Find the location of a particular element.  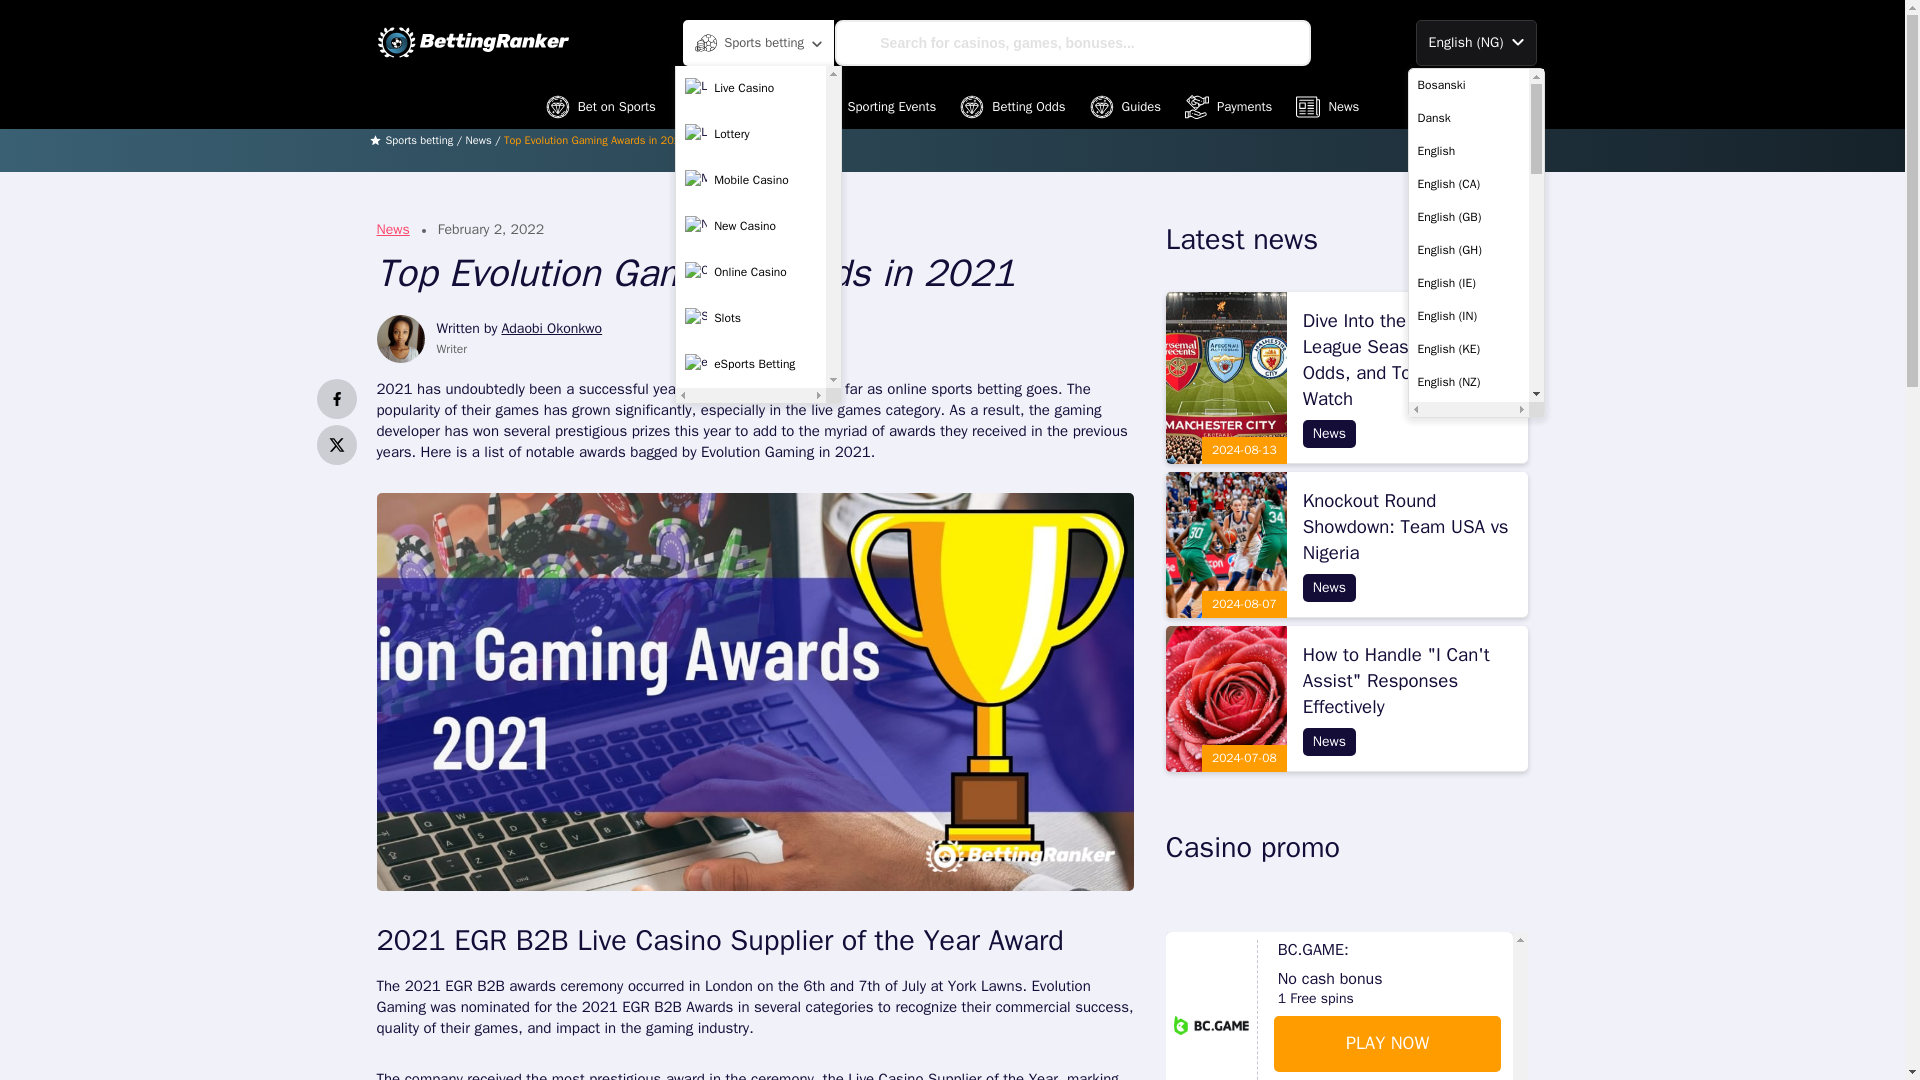

English is located at coordinates (1468, 150).